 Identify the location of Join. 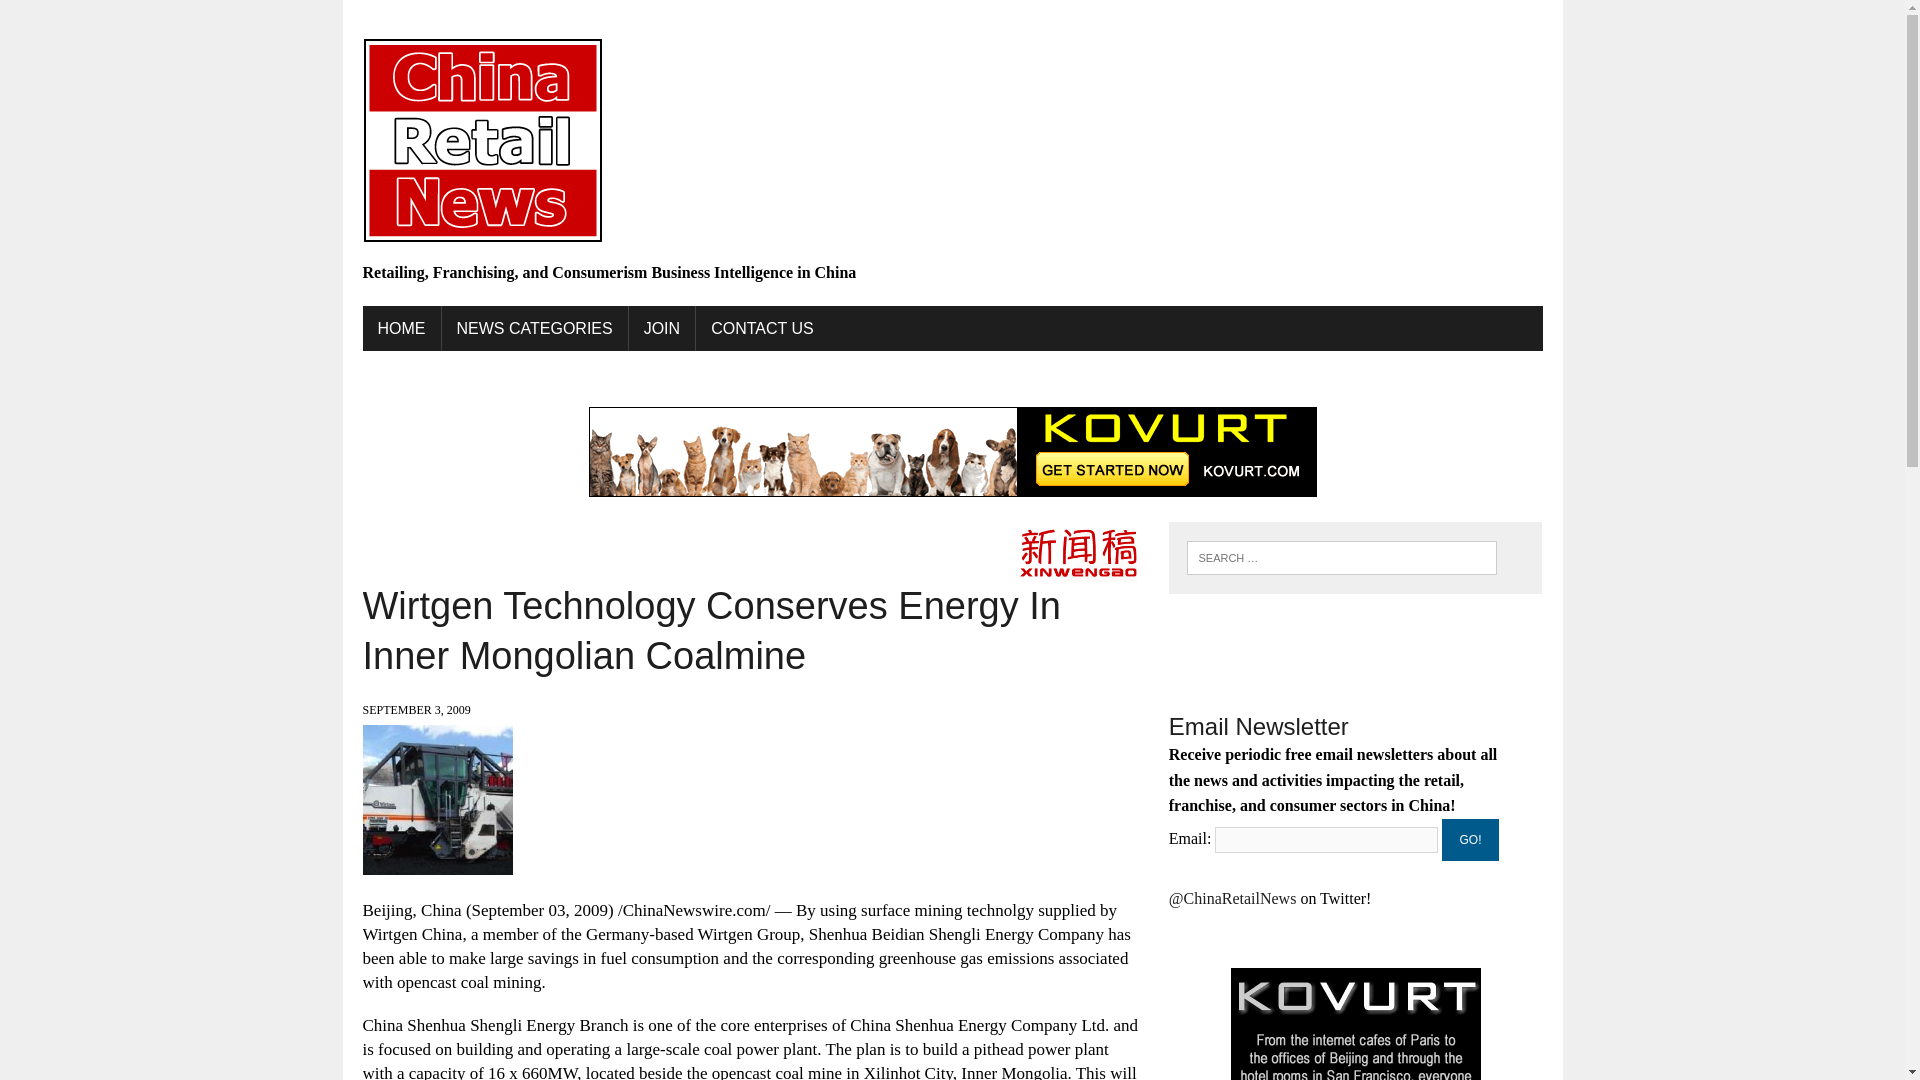
(662, 328).